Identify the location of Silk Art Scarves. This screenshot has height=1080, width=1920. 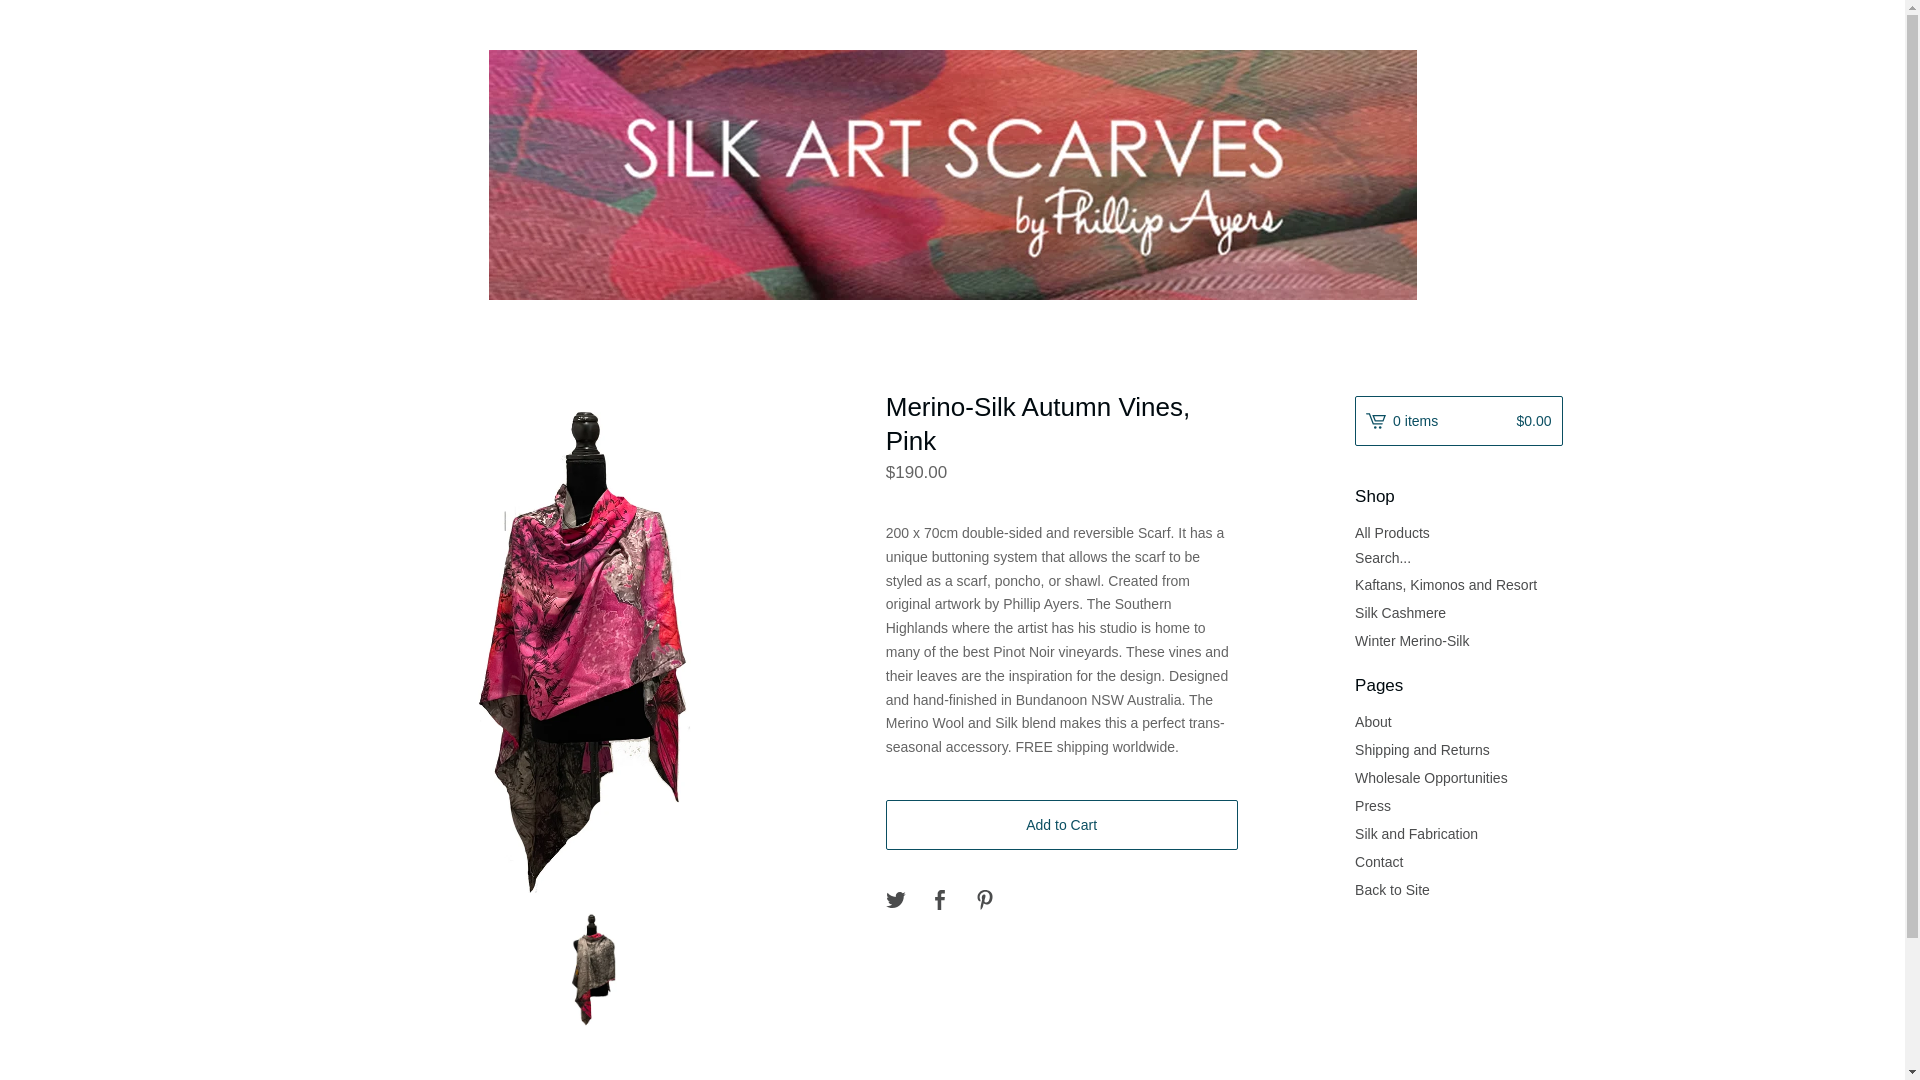
(952, 174).